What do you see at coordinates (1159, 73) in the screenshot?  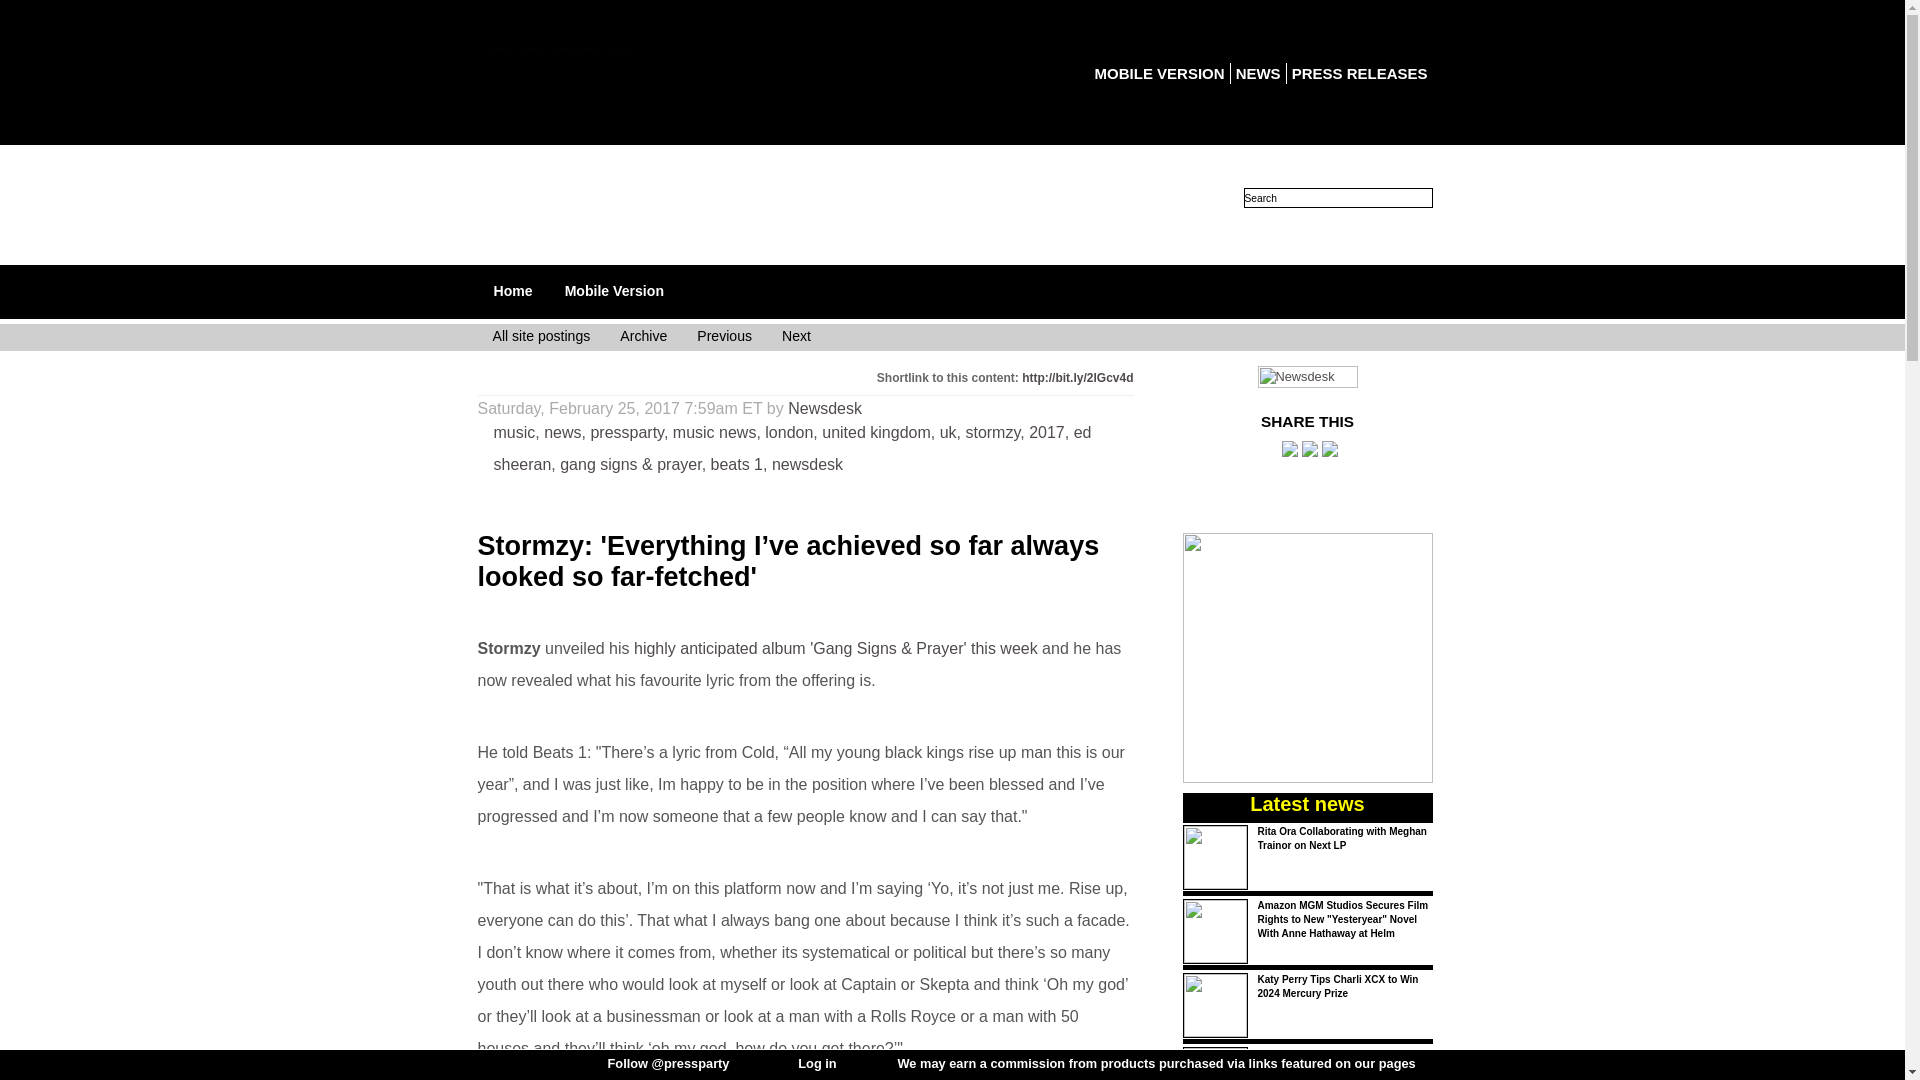 I see `MOBILE VERSION` at bounding box center [1159, 73].